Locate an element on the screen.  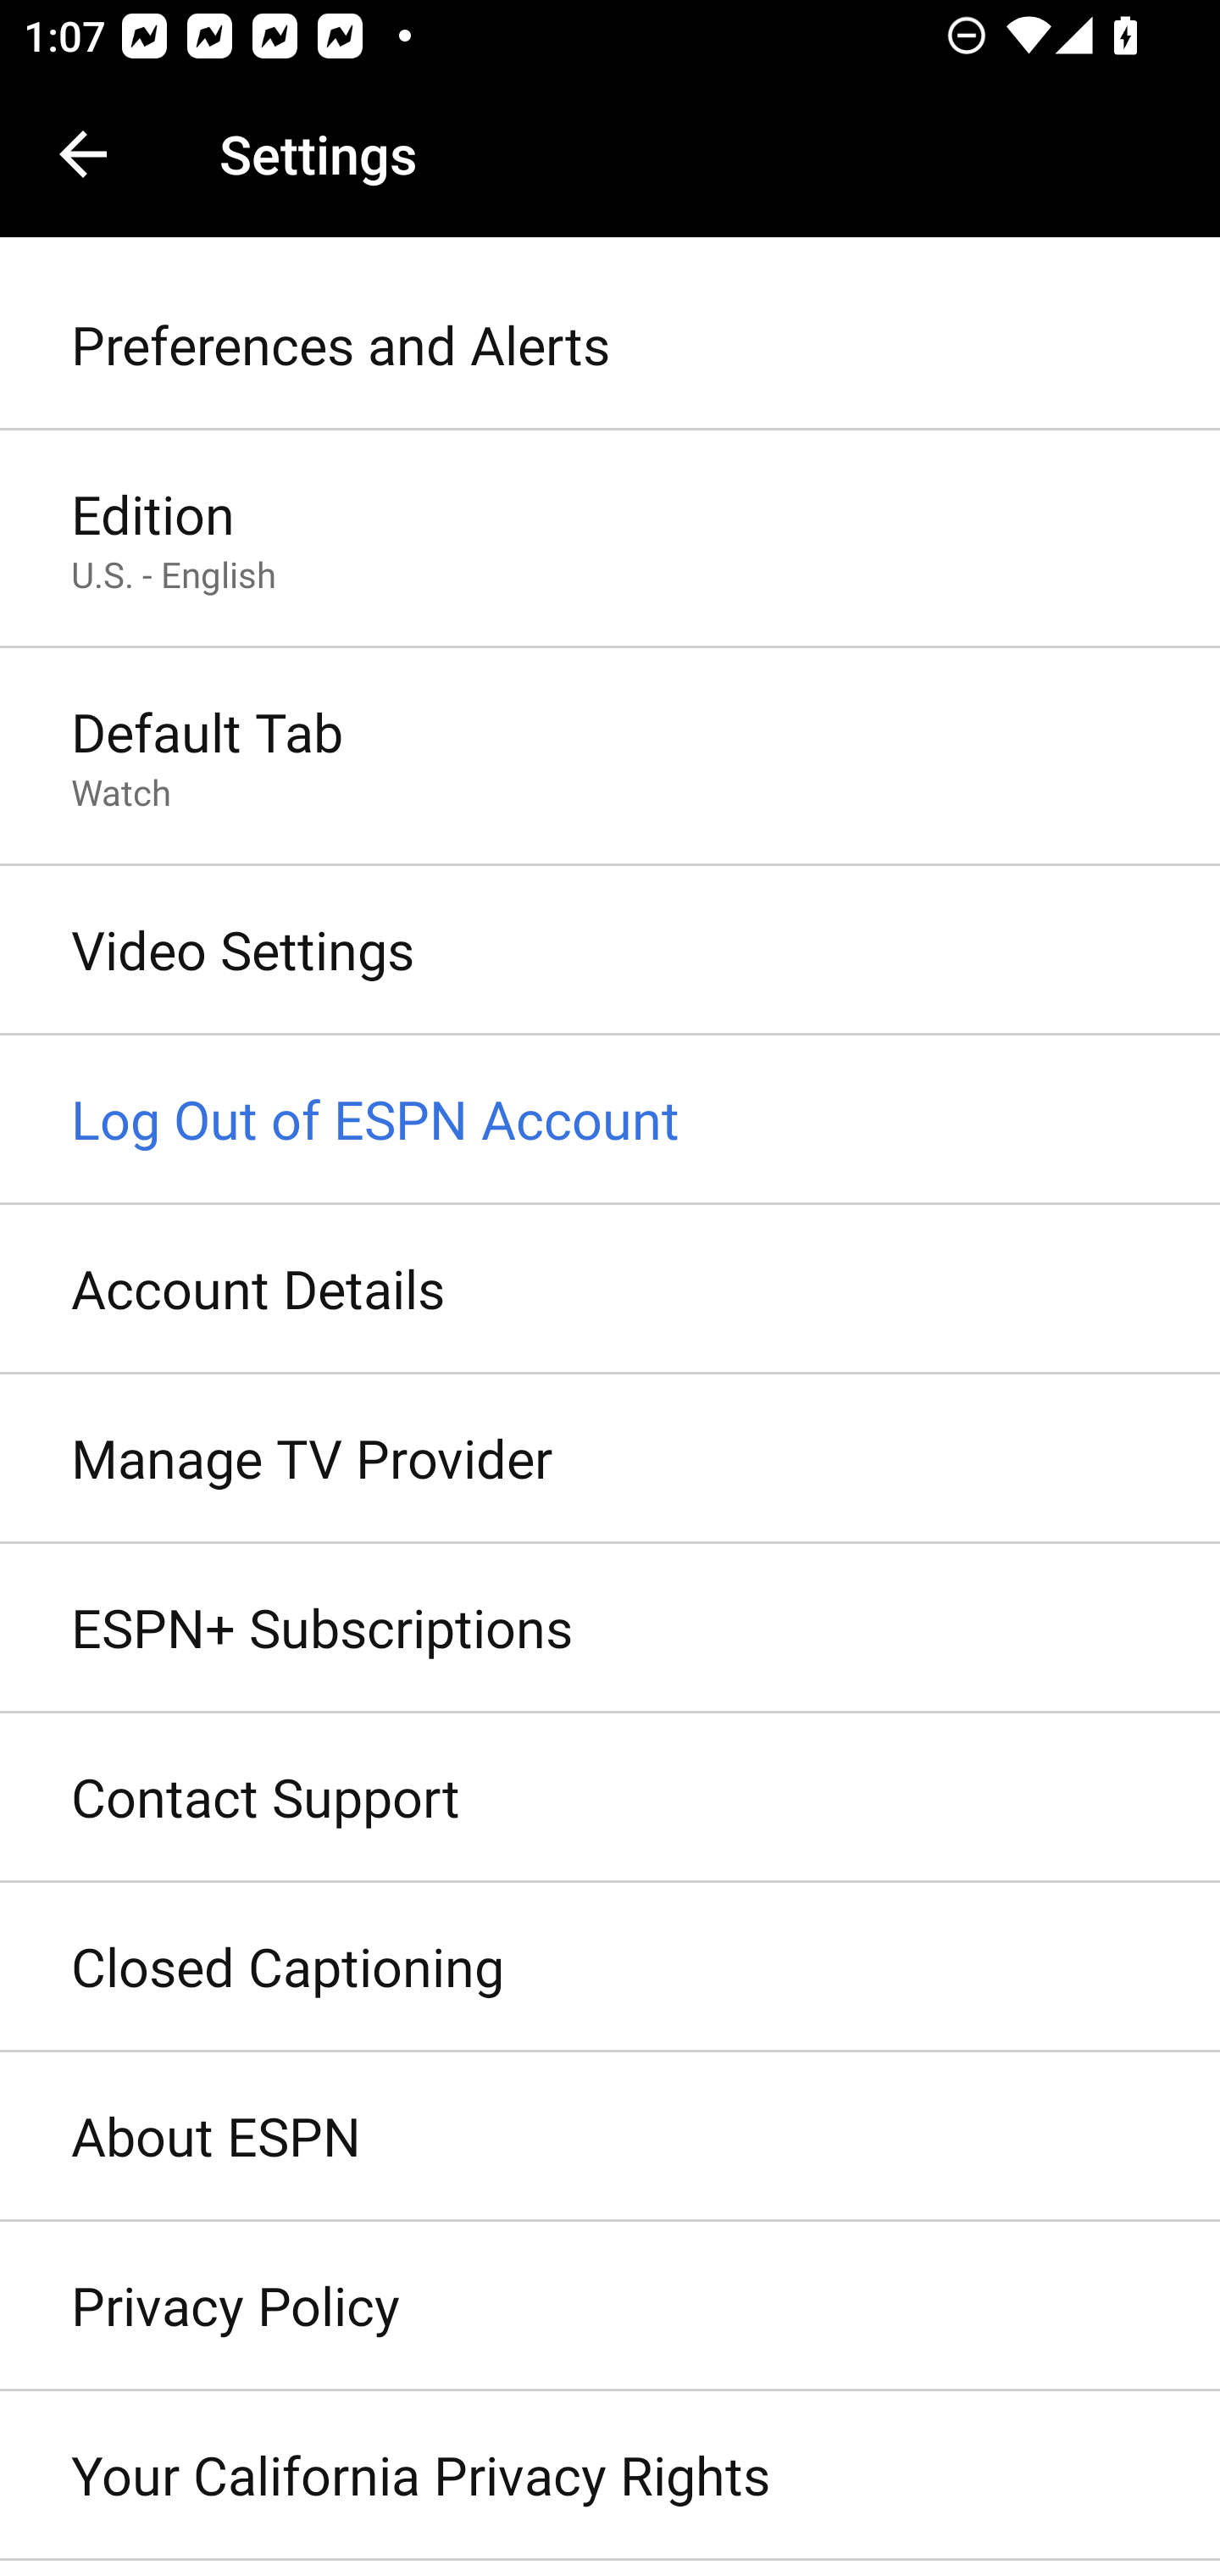
Video Settings is located at coordinates (610, 951).